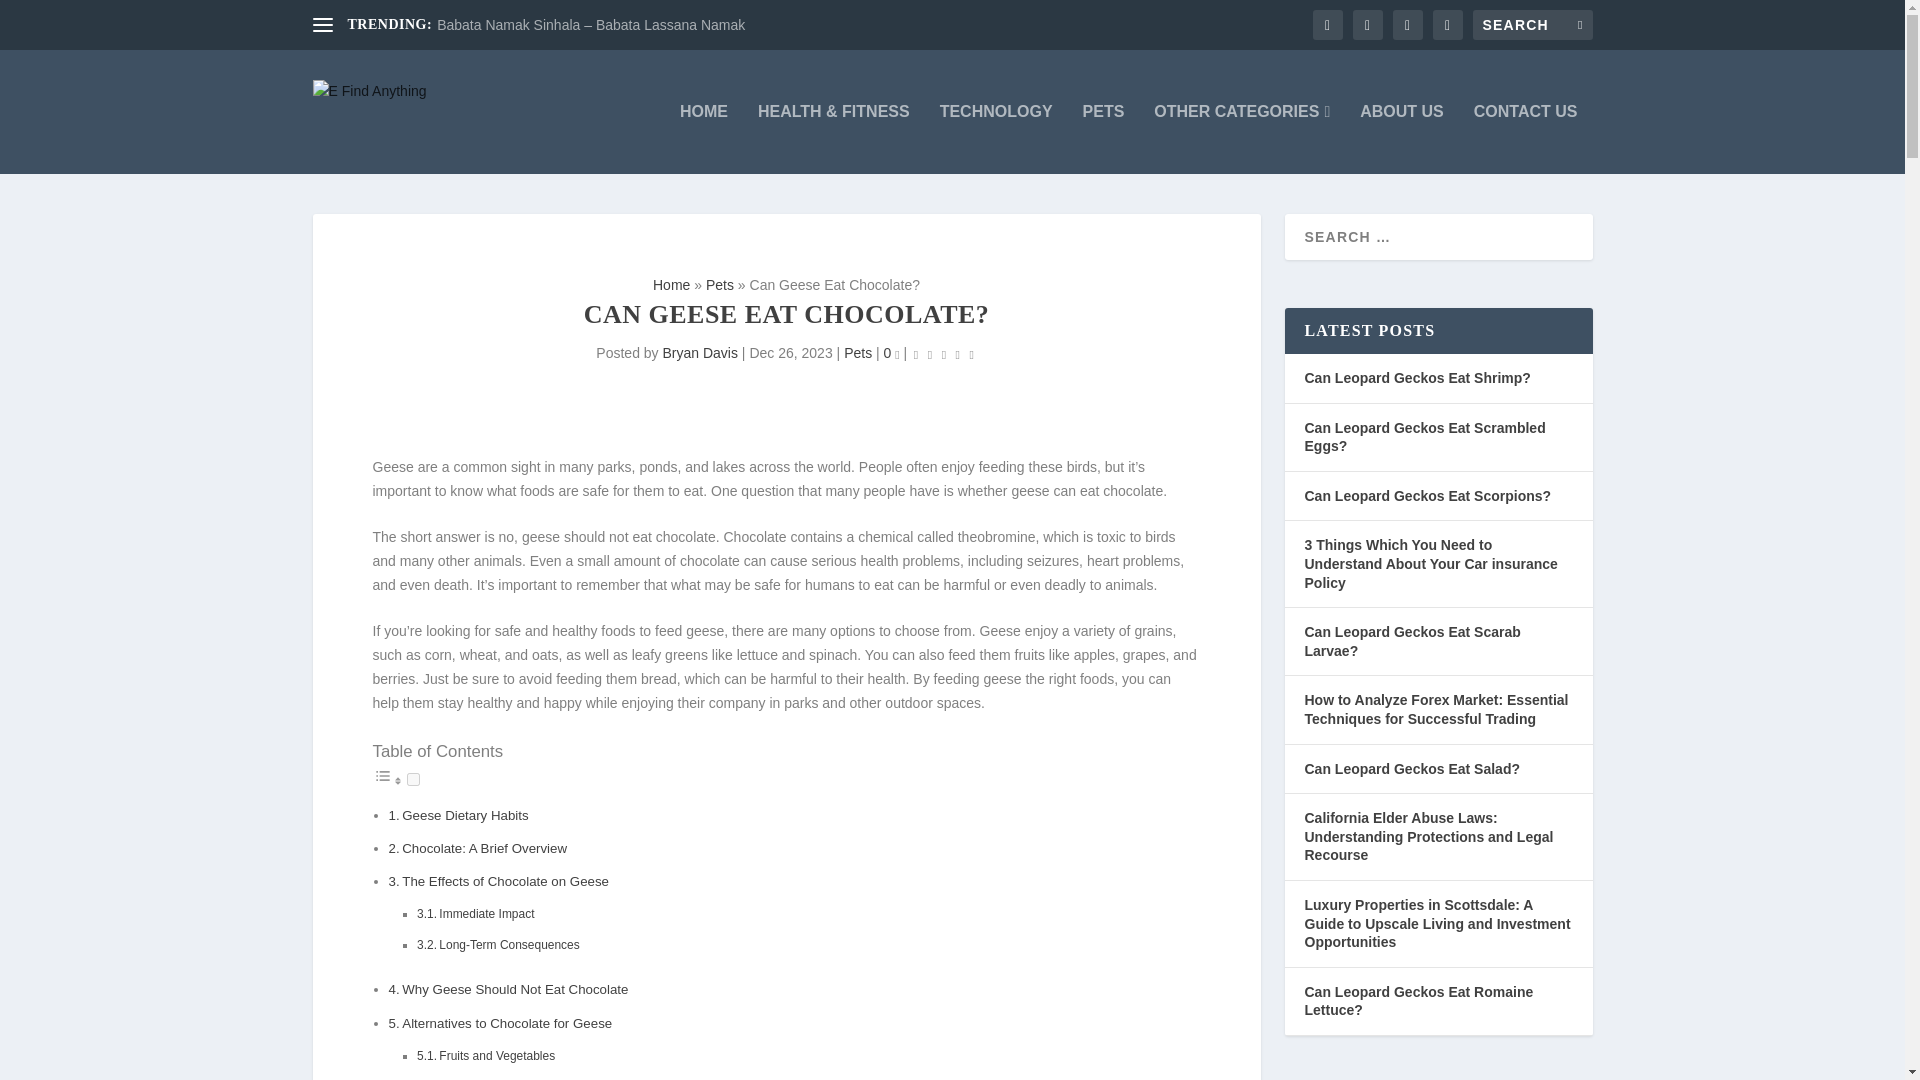  Describe the element at coordinates (944, 354) in the screenshot. I see `Rating: 0.00` at that location.